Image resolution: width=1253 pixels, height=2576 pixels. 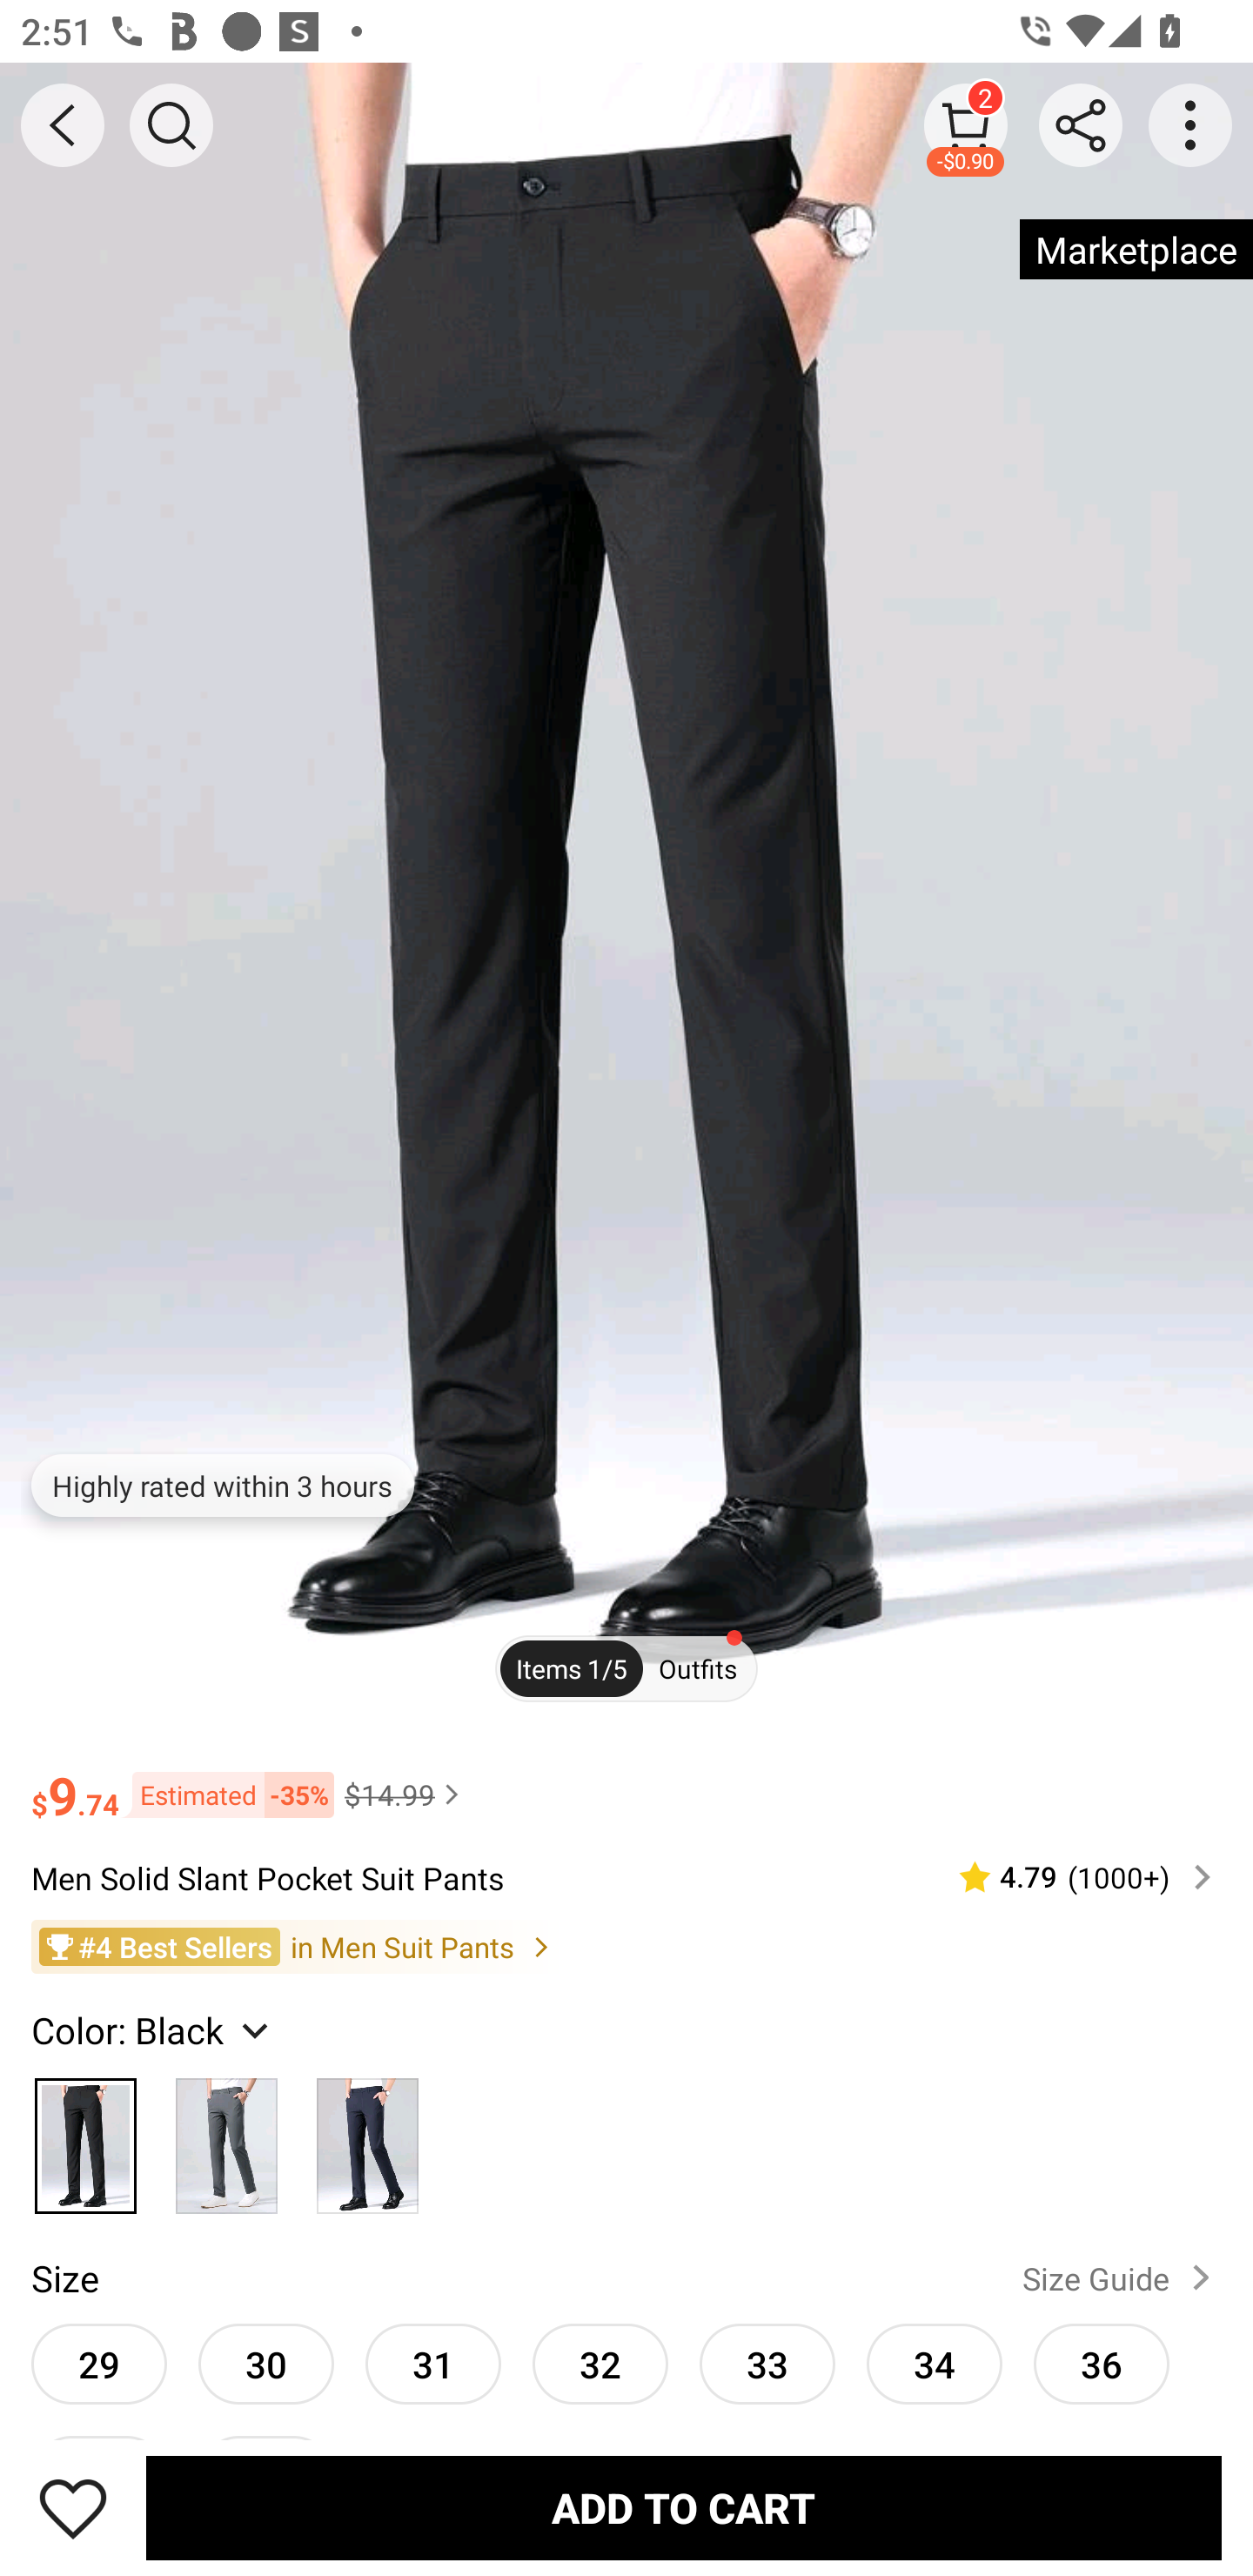 I want to click on $9.74 Estimated -35% $14.99, so click(x=626, y=1781).